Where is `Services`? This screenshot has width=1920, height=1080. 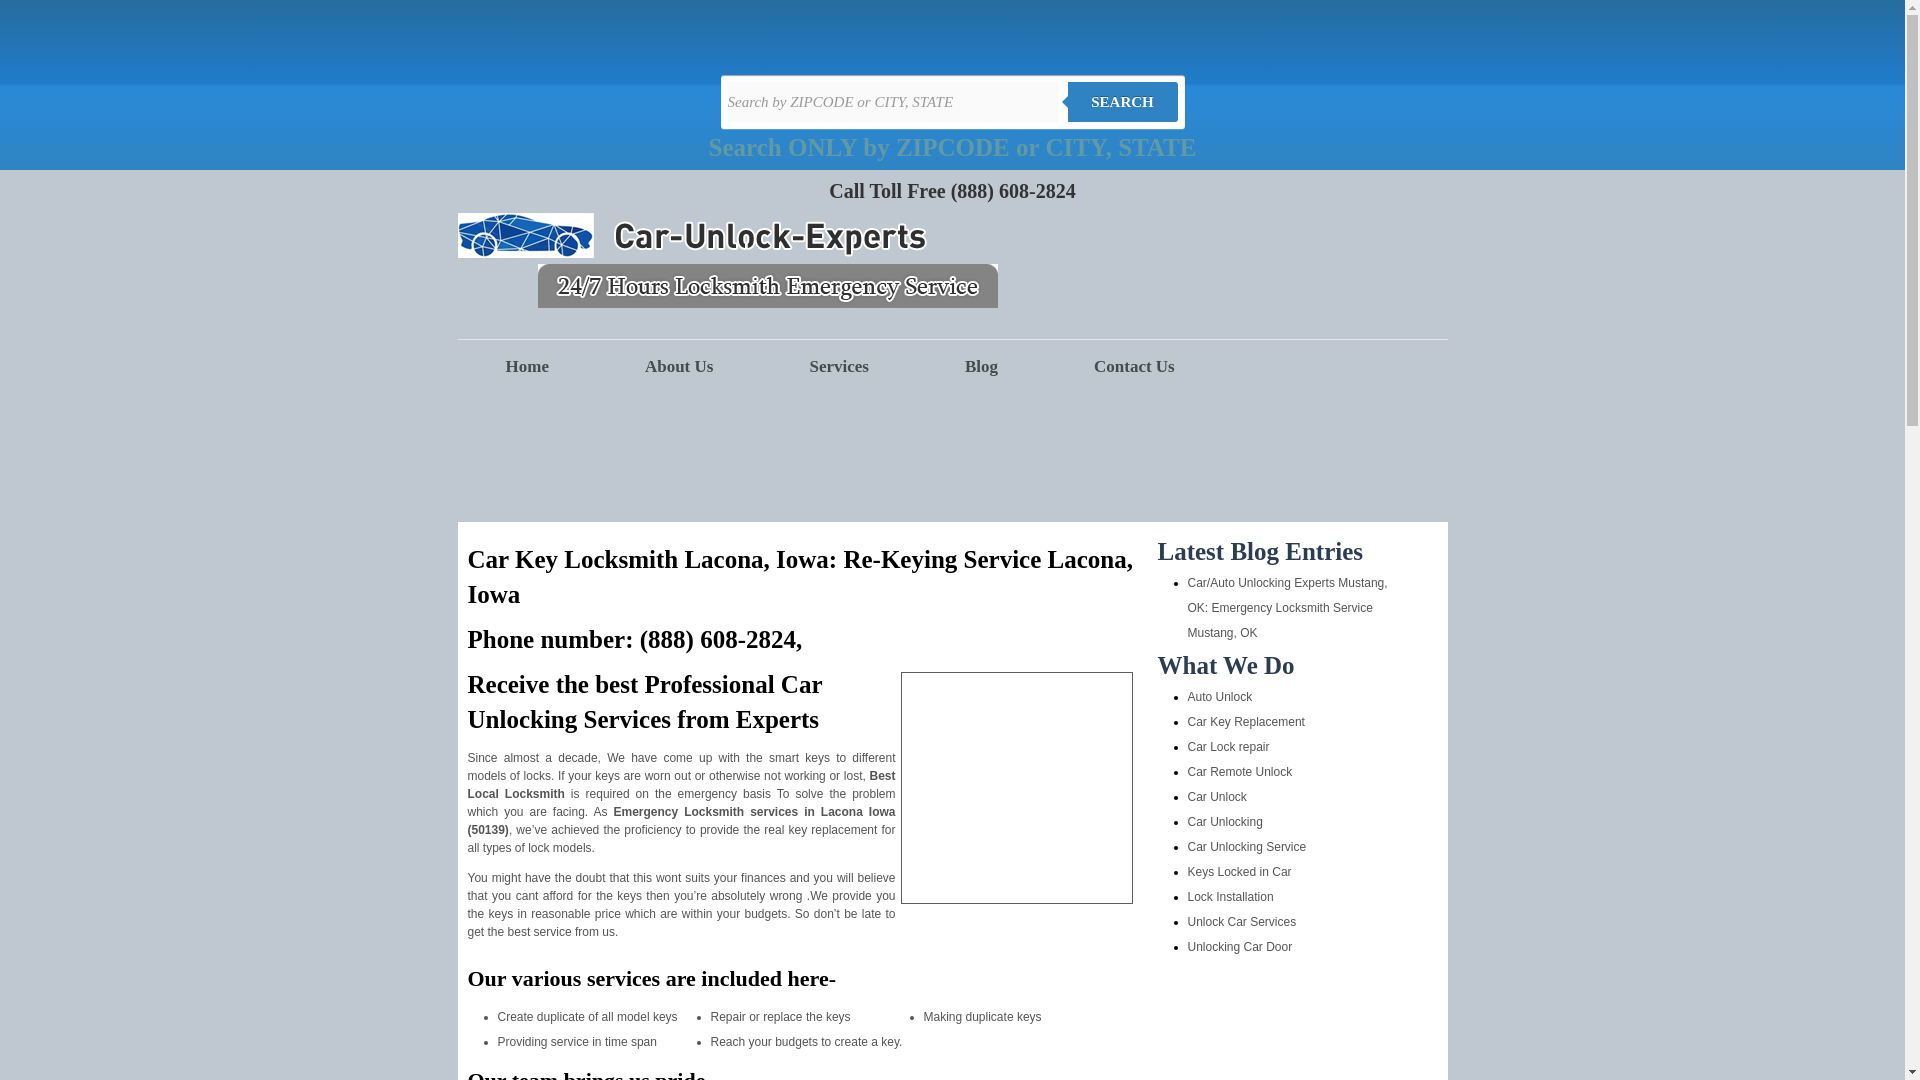
Services is located at coordinates (838, 367).